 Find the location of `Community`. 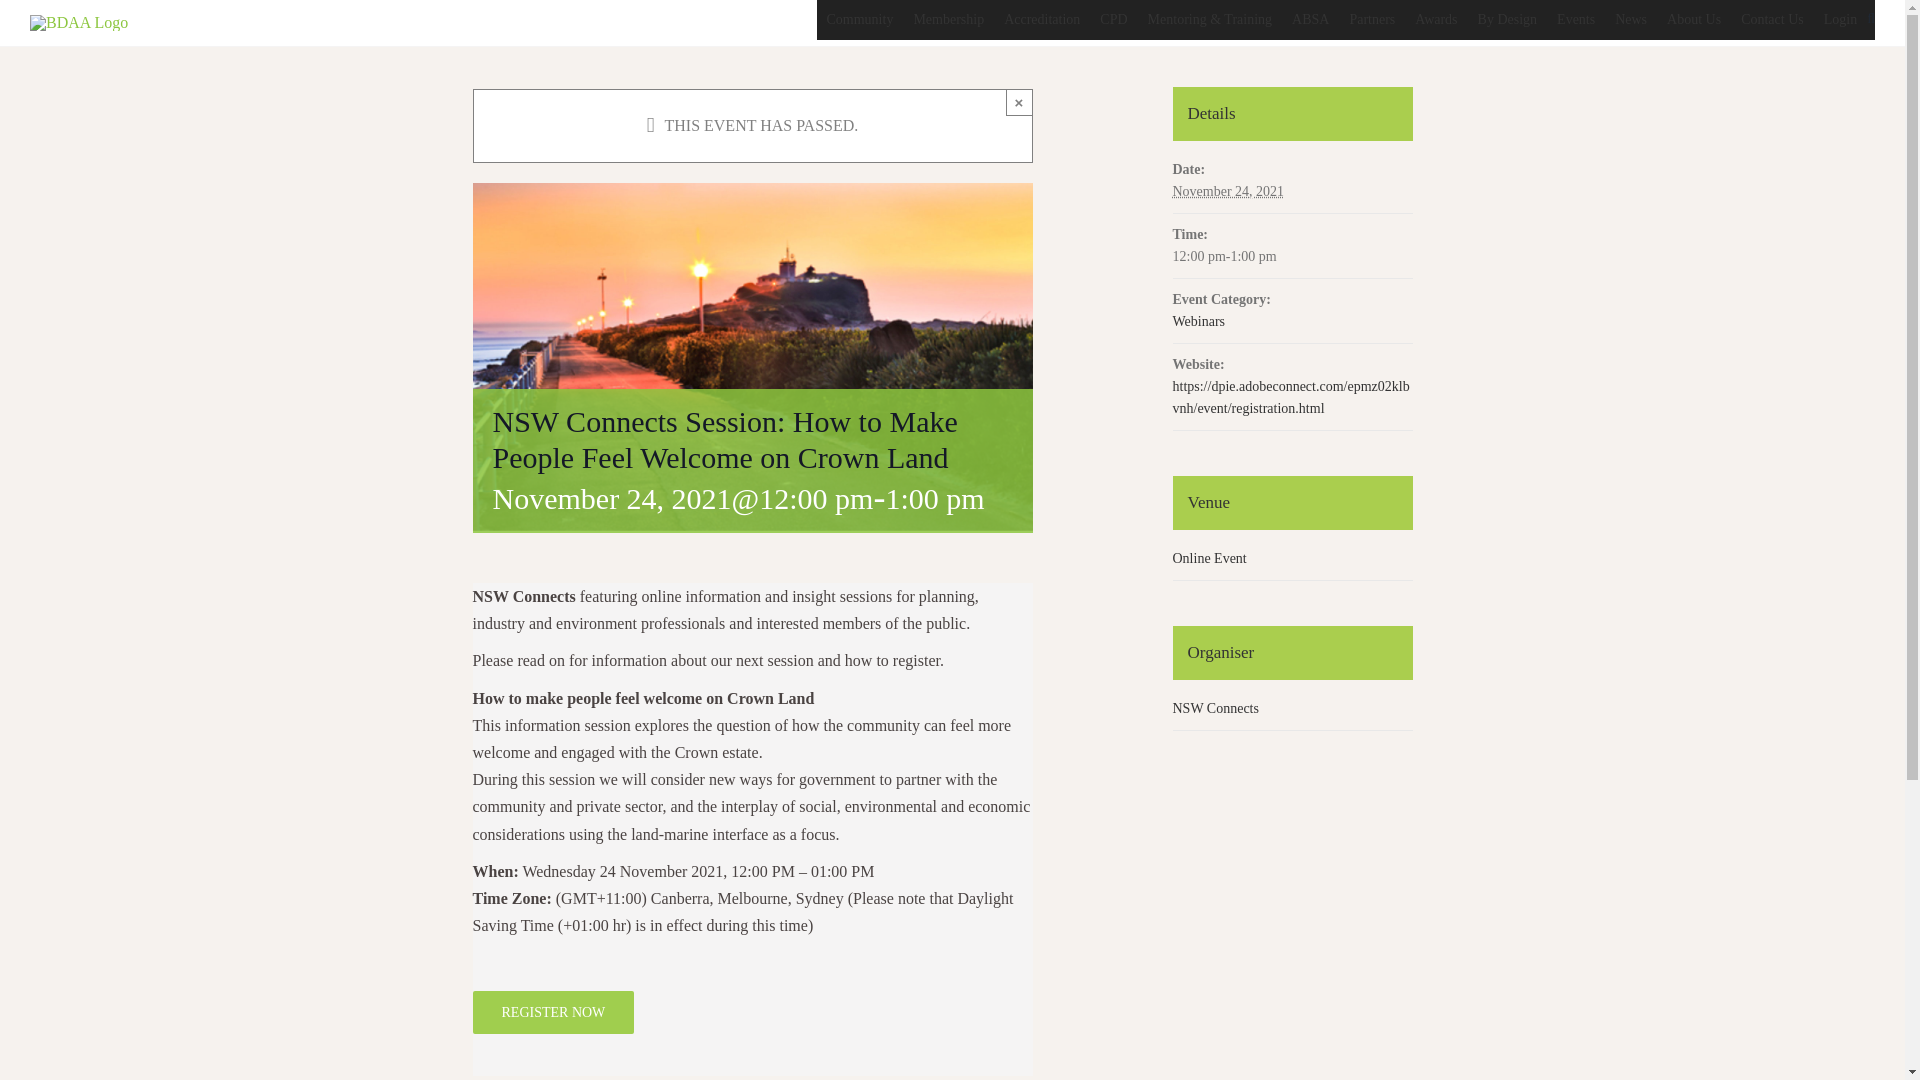

Community is located at coordinates (859, 20).